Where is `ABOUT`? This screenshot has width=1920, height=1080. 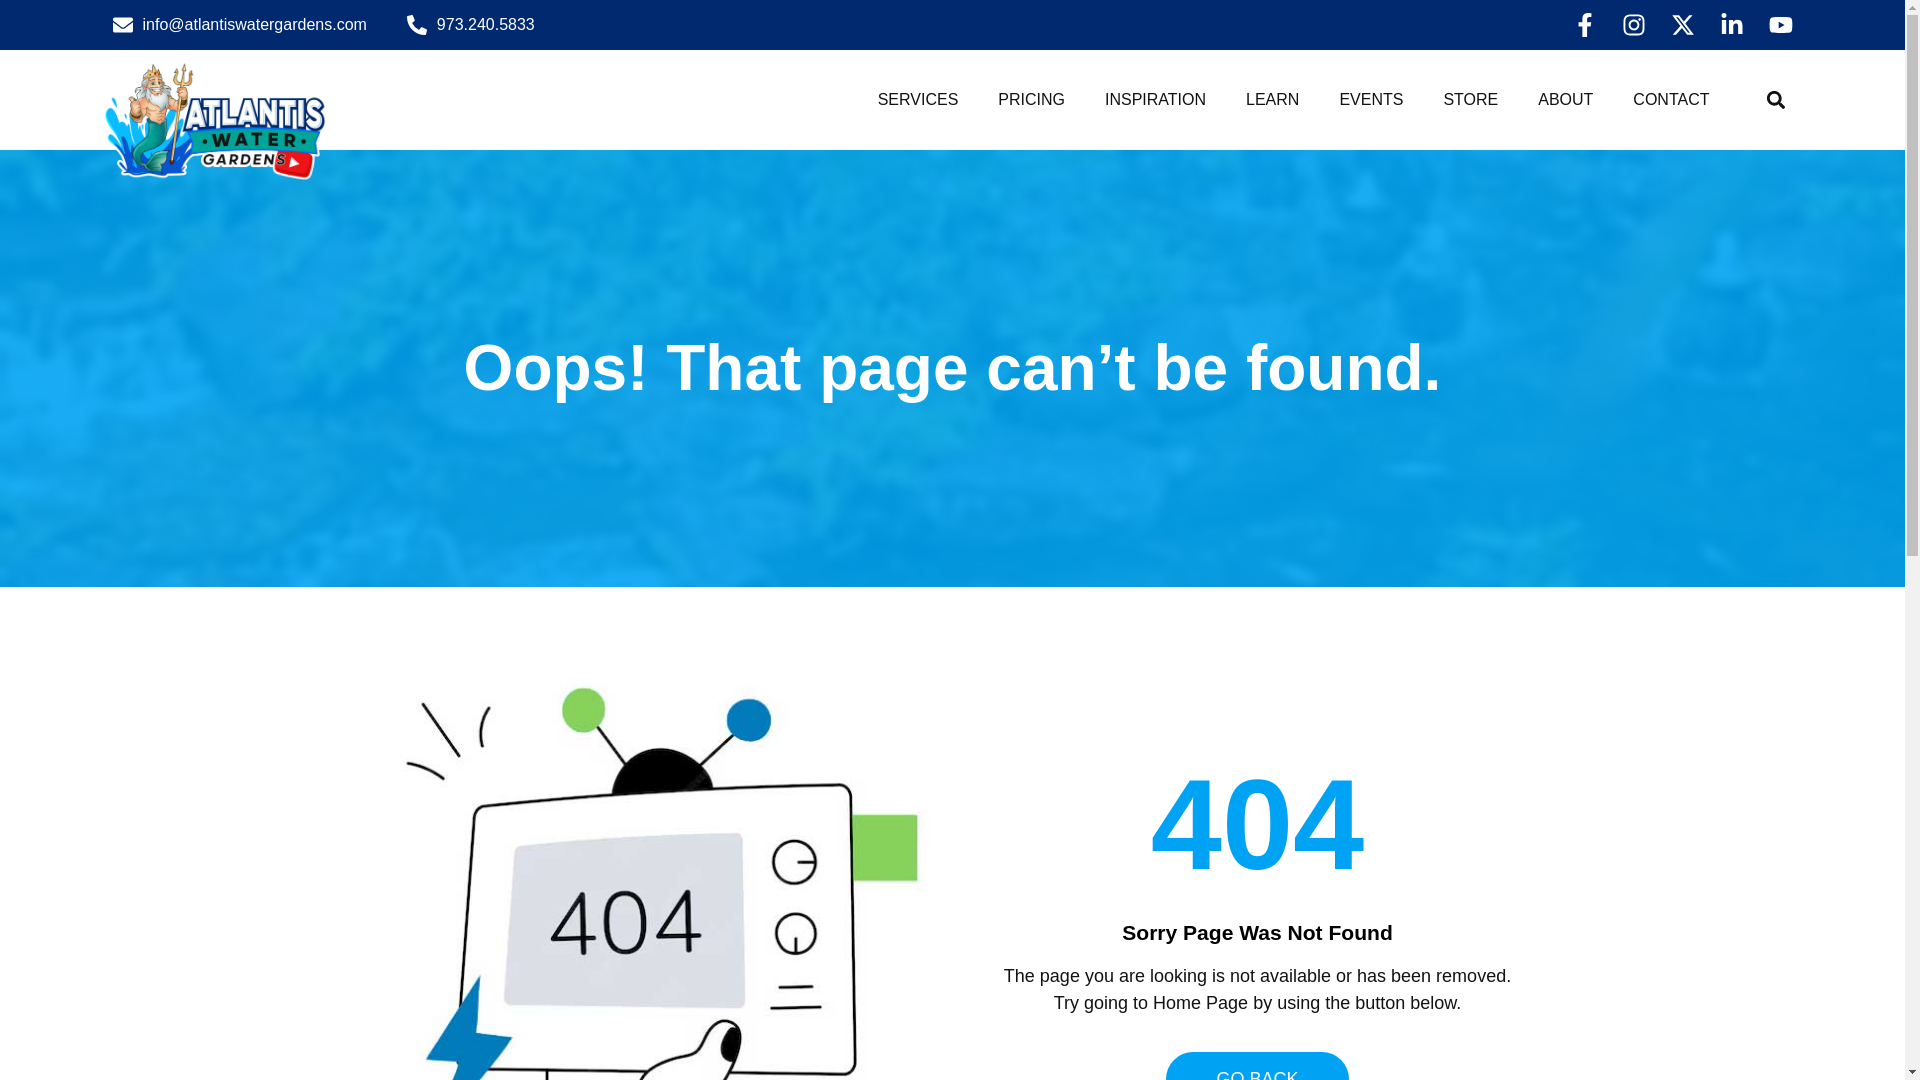
ABOUT is located at coordinates (1565, 100).